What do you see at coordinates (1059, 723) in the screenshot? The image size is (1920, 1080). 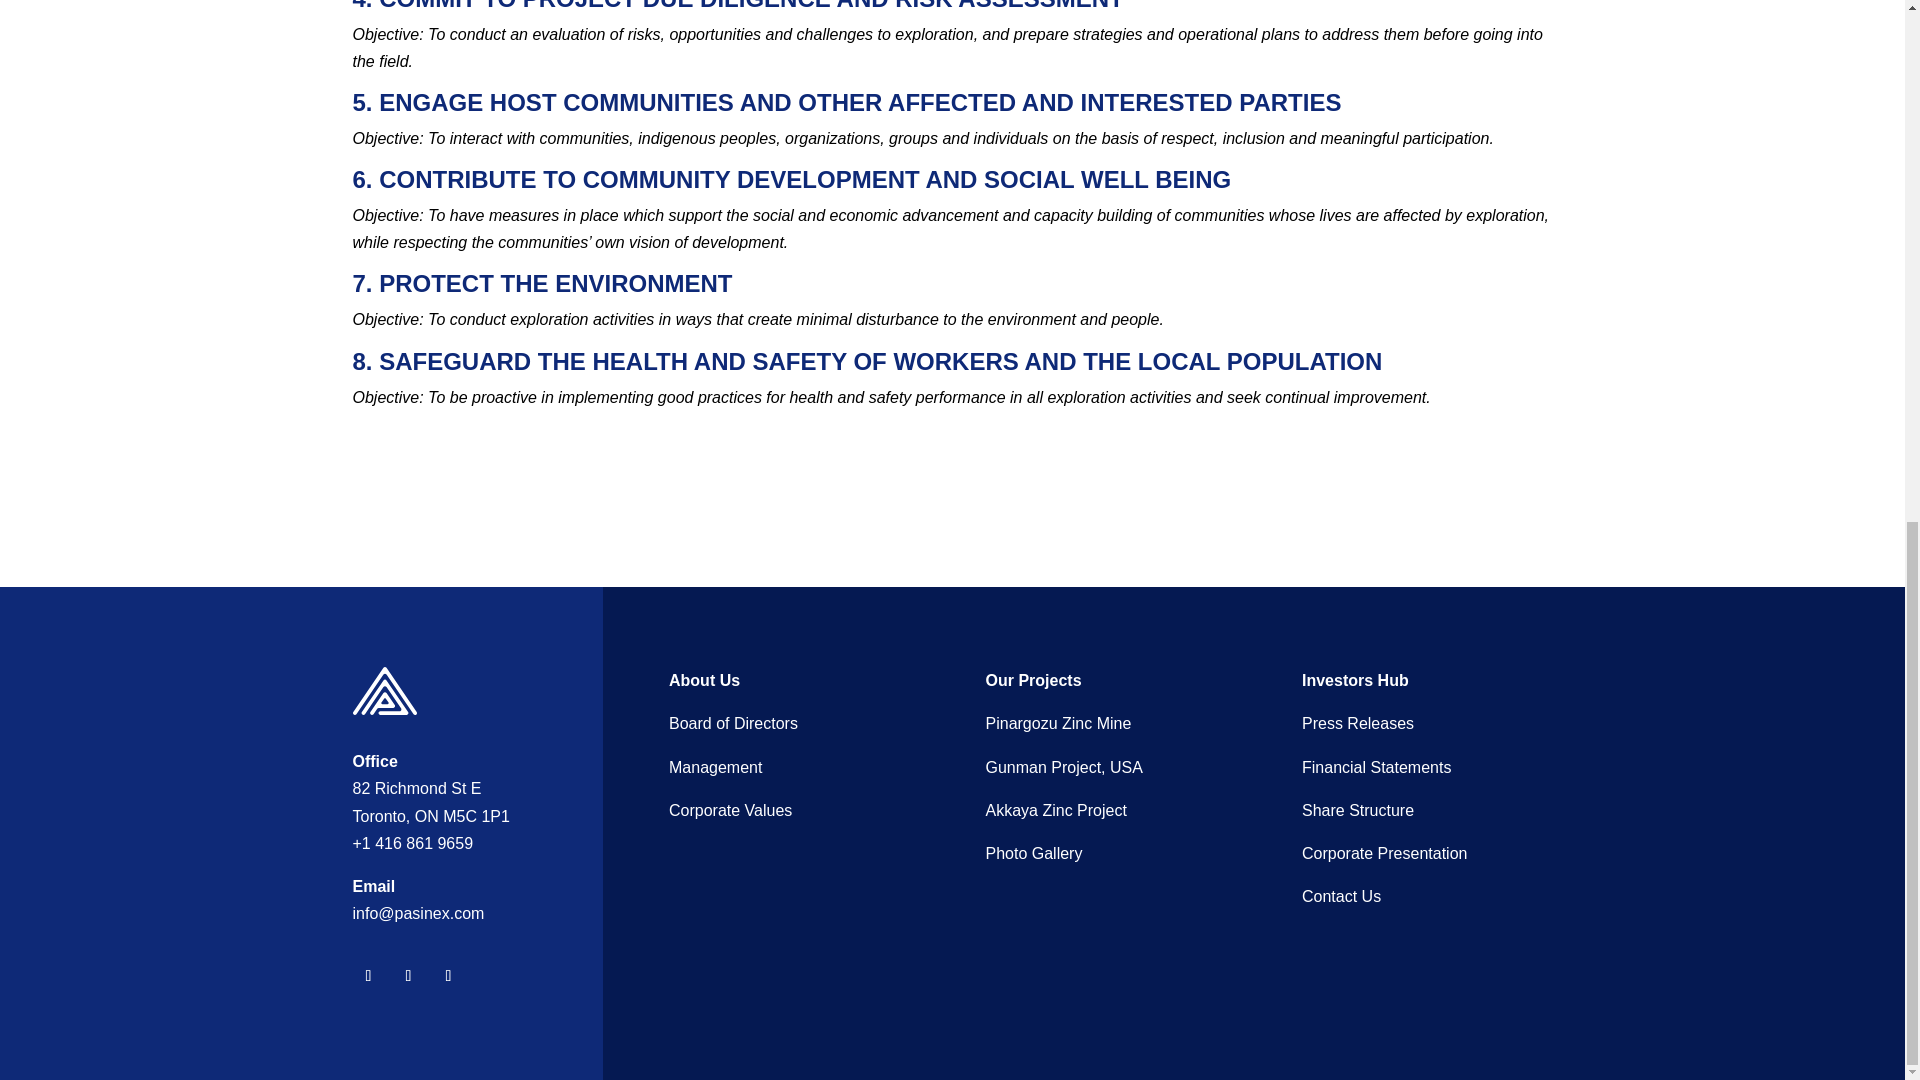 I see `Pinargozu Zinc Mine` at bounding box center [1059, 723].